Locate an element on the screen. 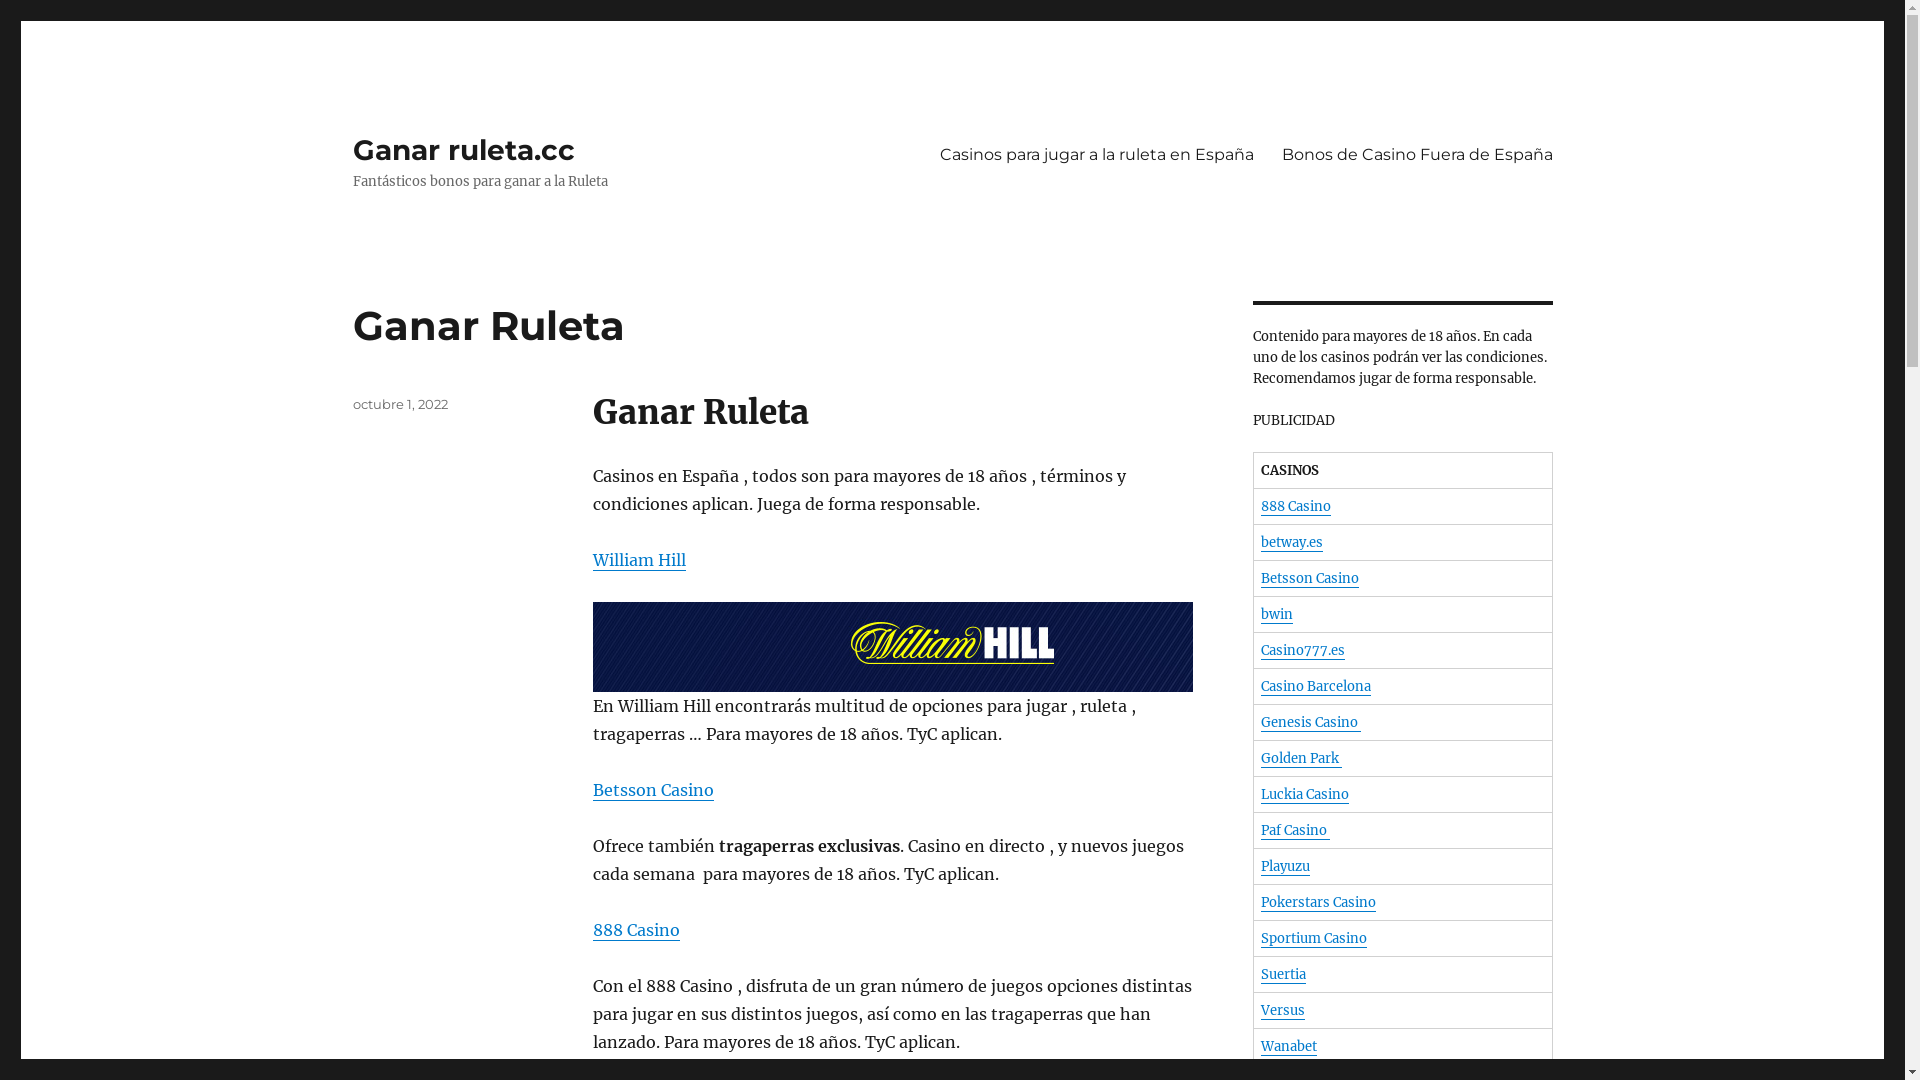 This screenshot has width=1920, height=1080. Playuzu is located at coordinates (1284, 866).